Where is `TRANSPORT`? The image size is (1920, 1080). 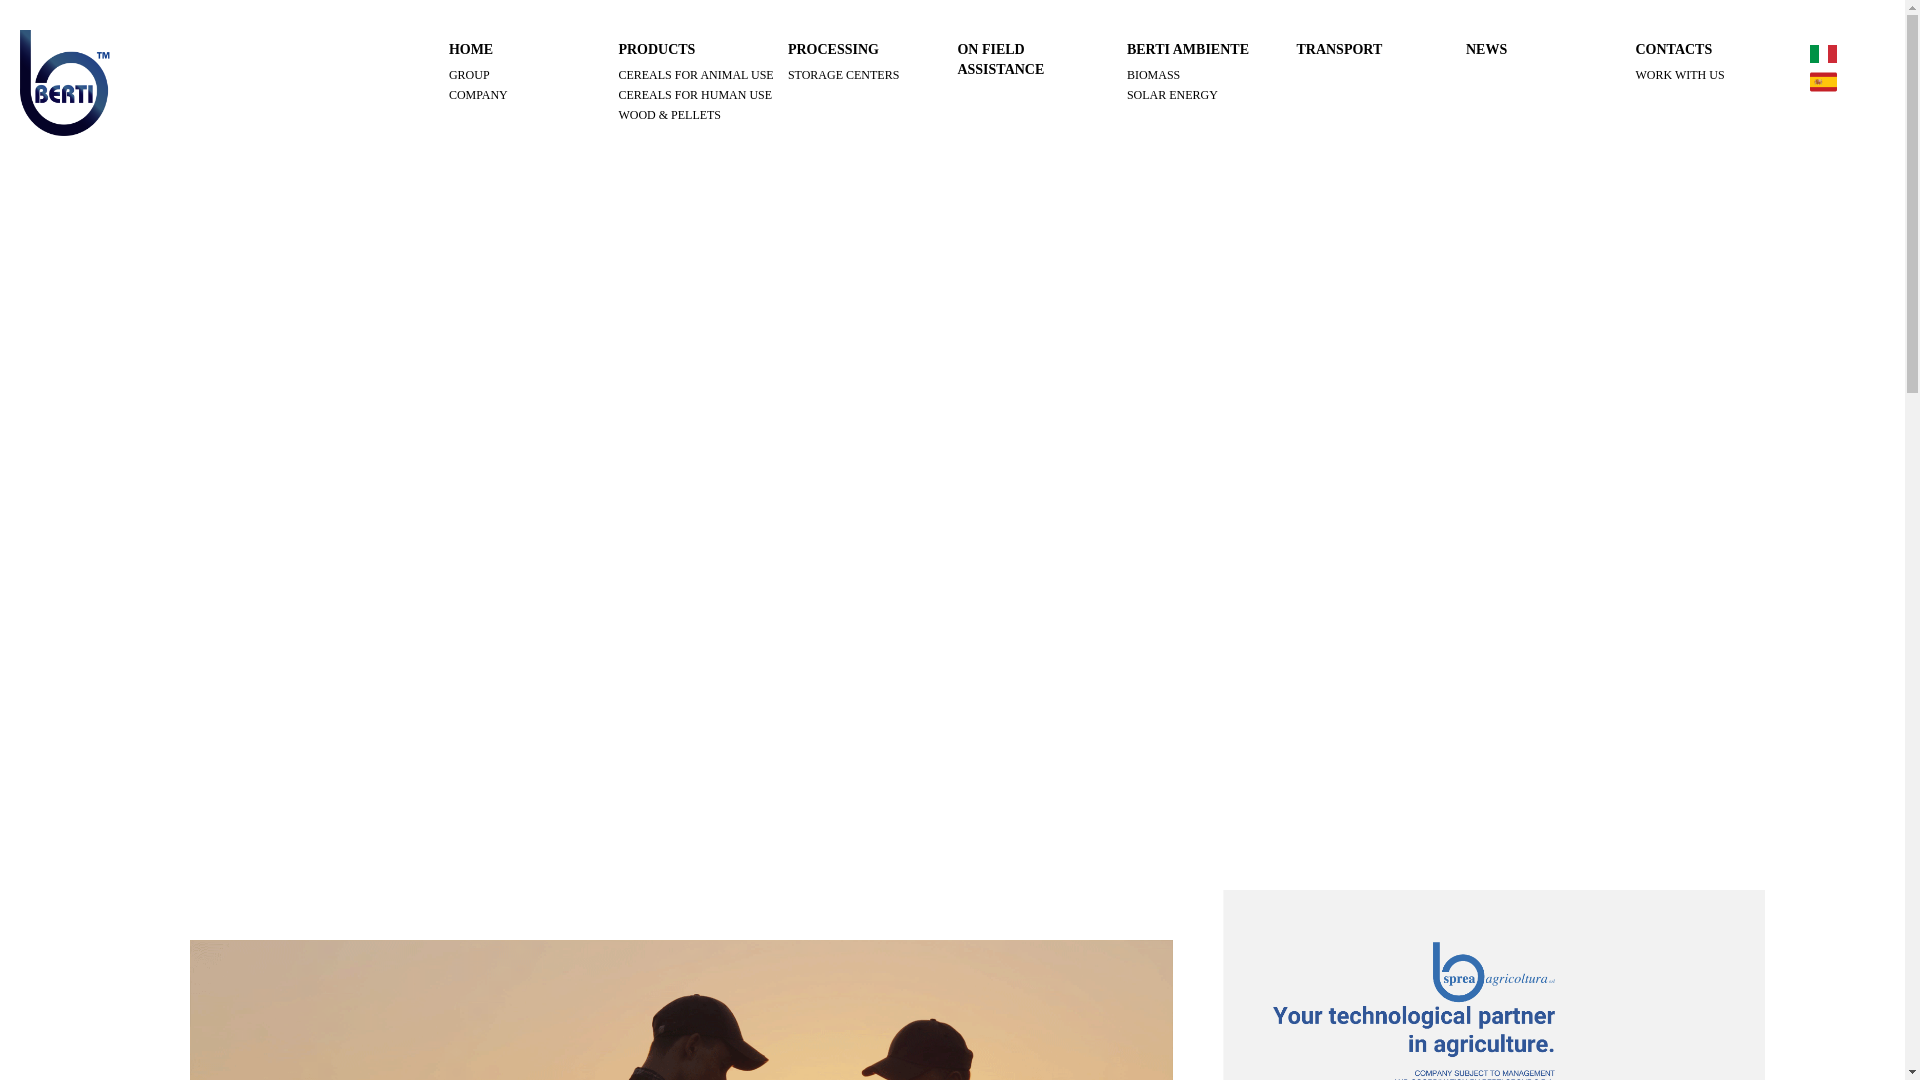
TRANSPORT is located at coordinates (1339, 50).